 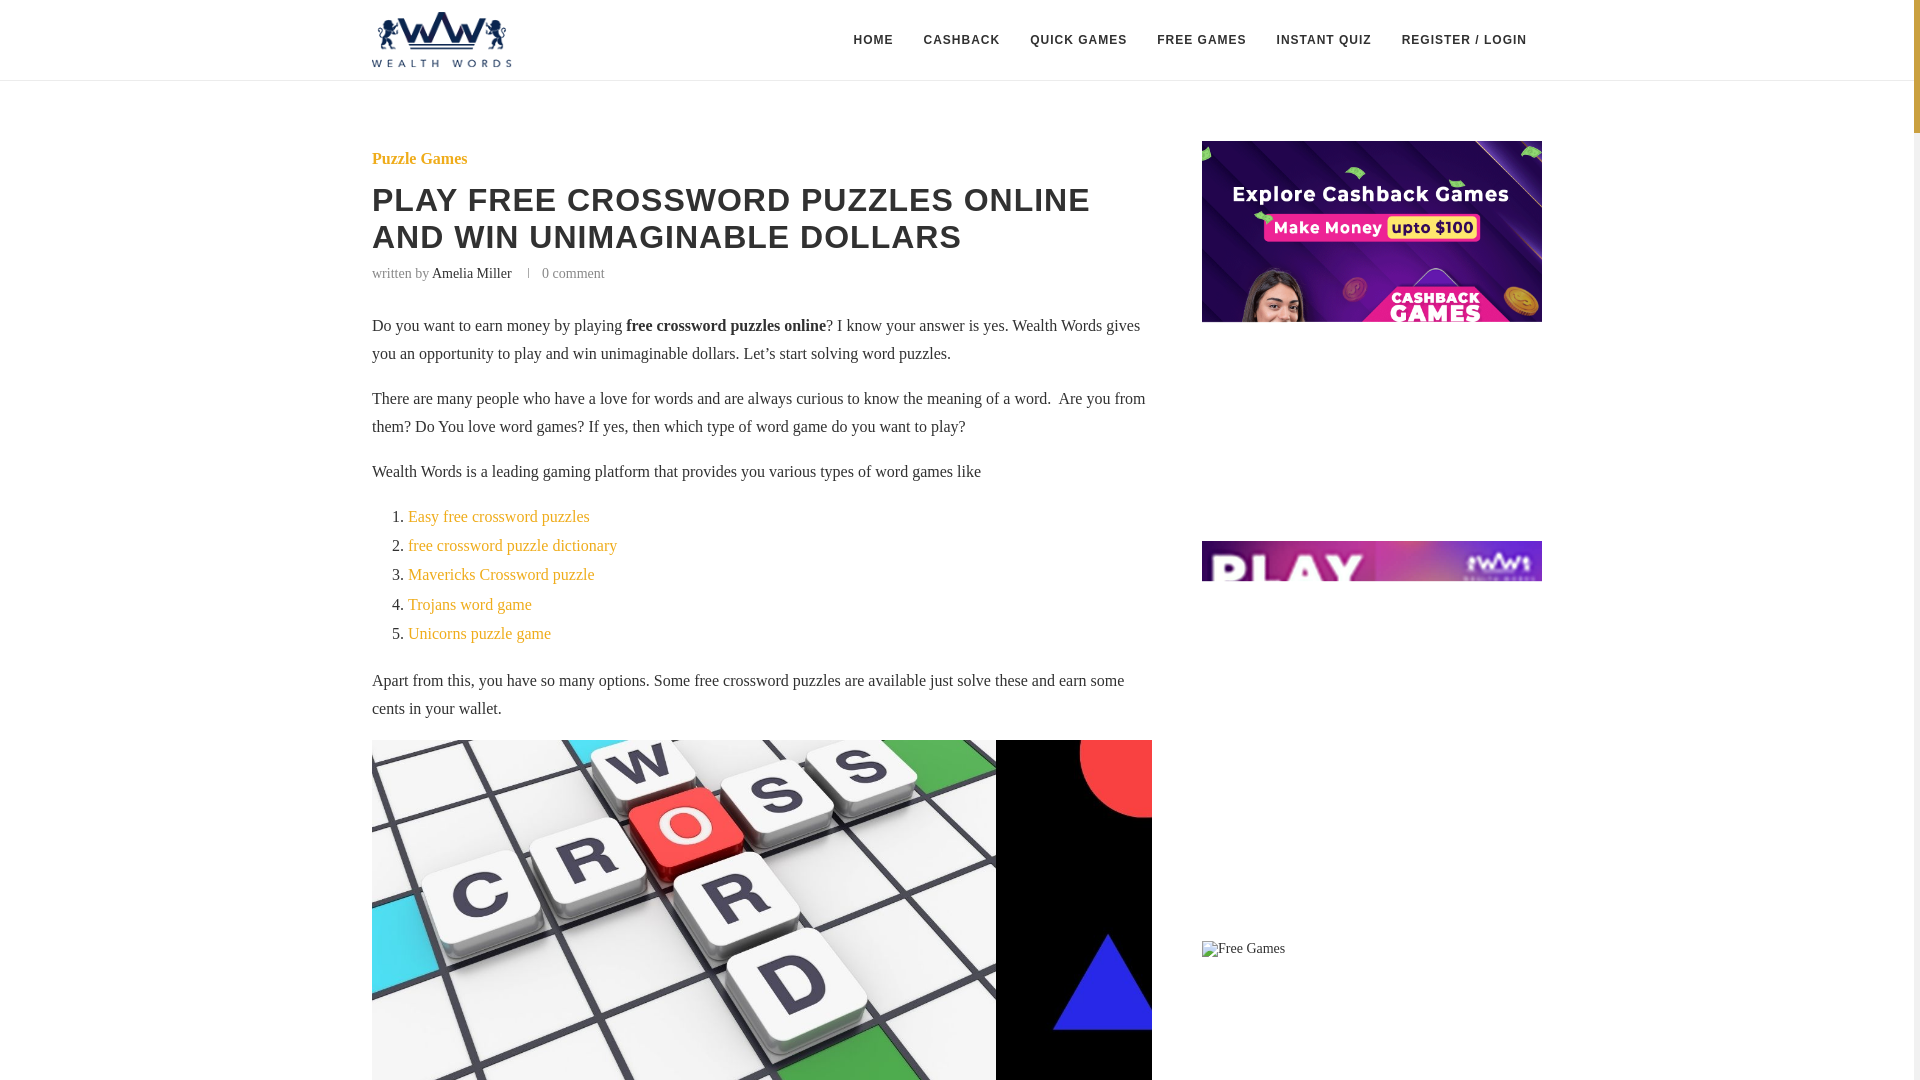 I want to click on Unicorns puzzle game, so click(x=479, y=633).